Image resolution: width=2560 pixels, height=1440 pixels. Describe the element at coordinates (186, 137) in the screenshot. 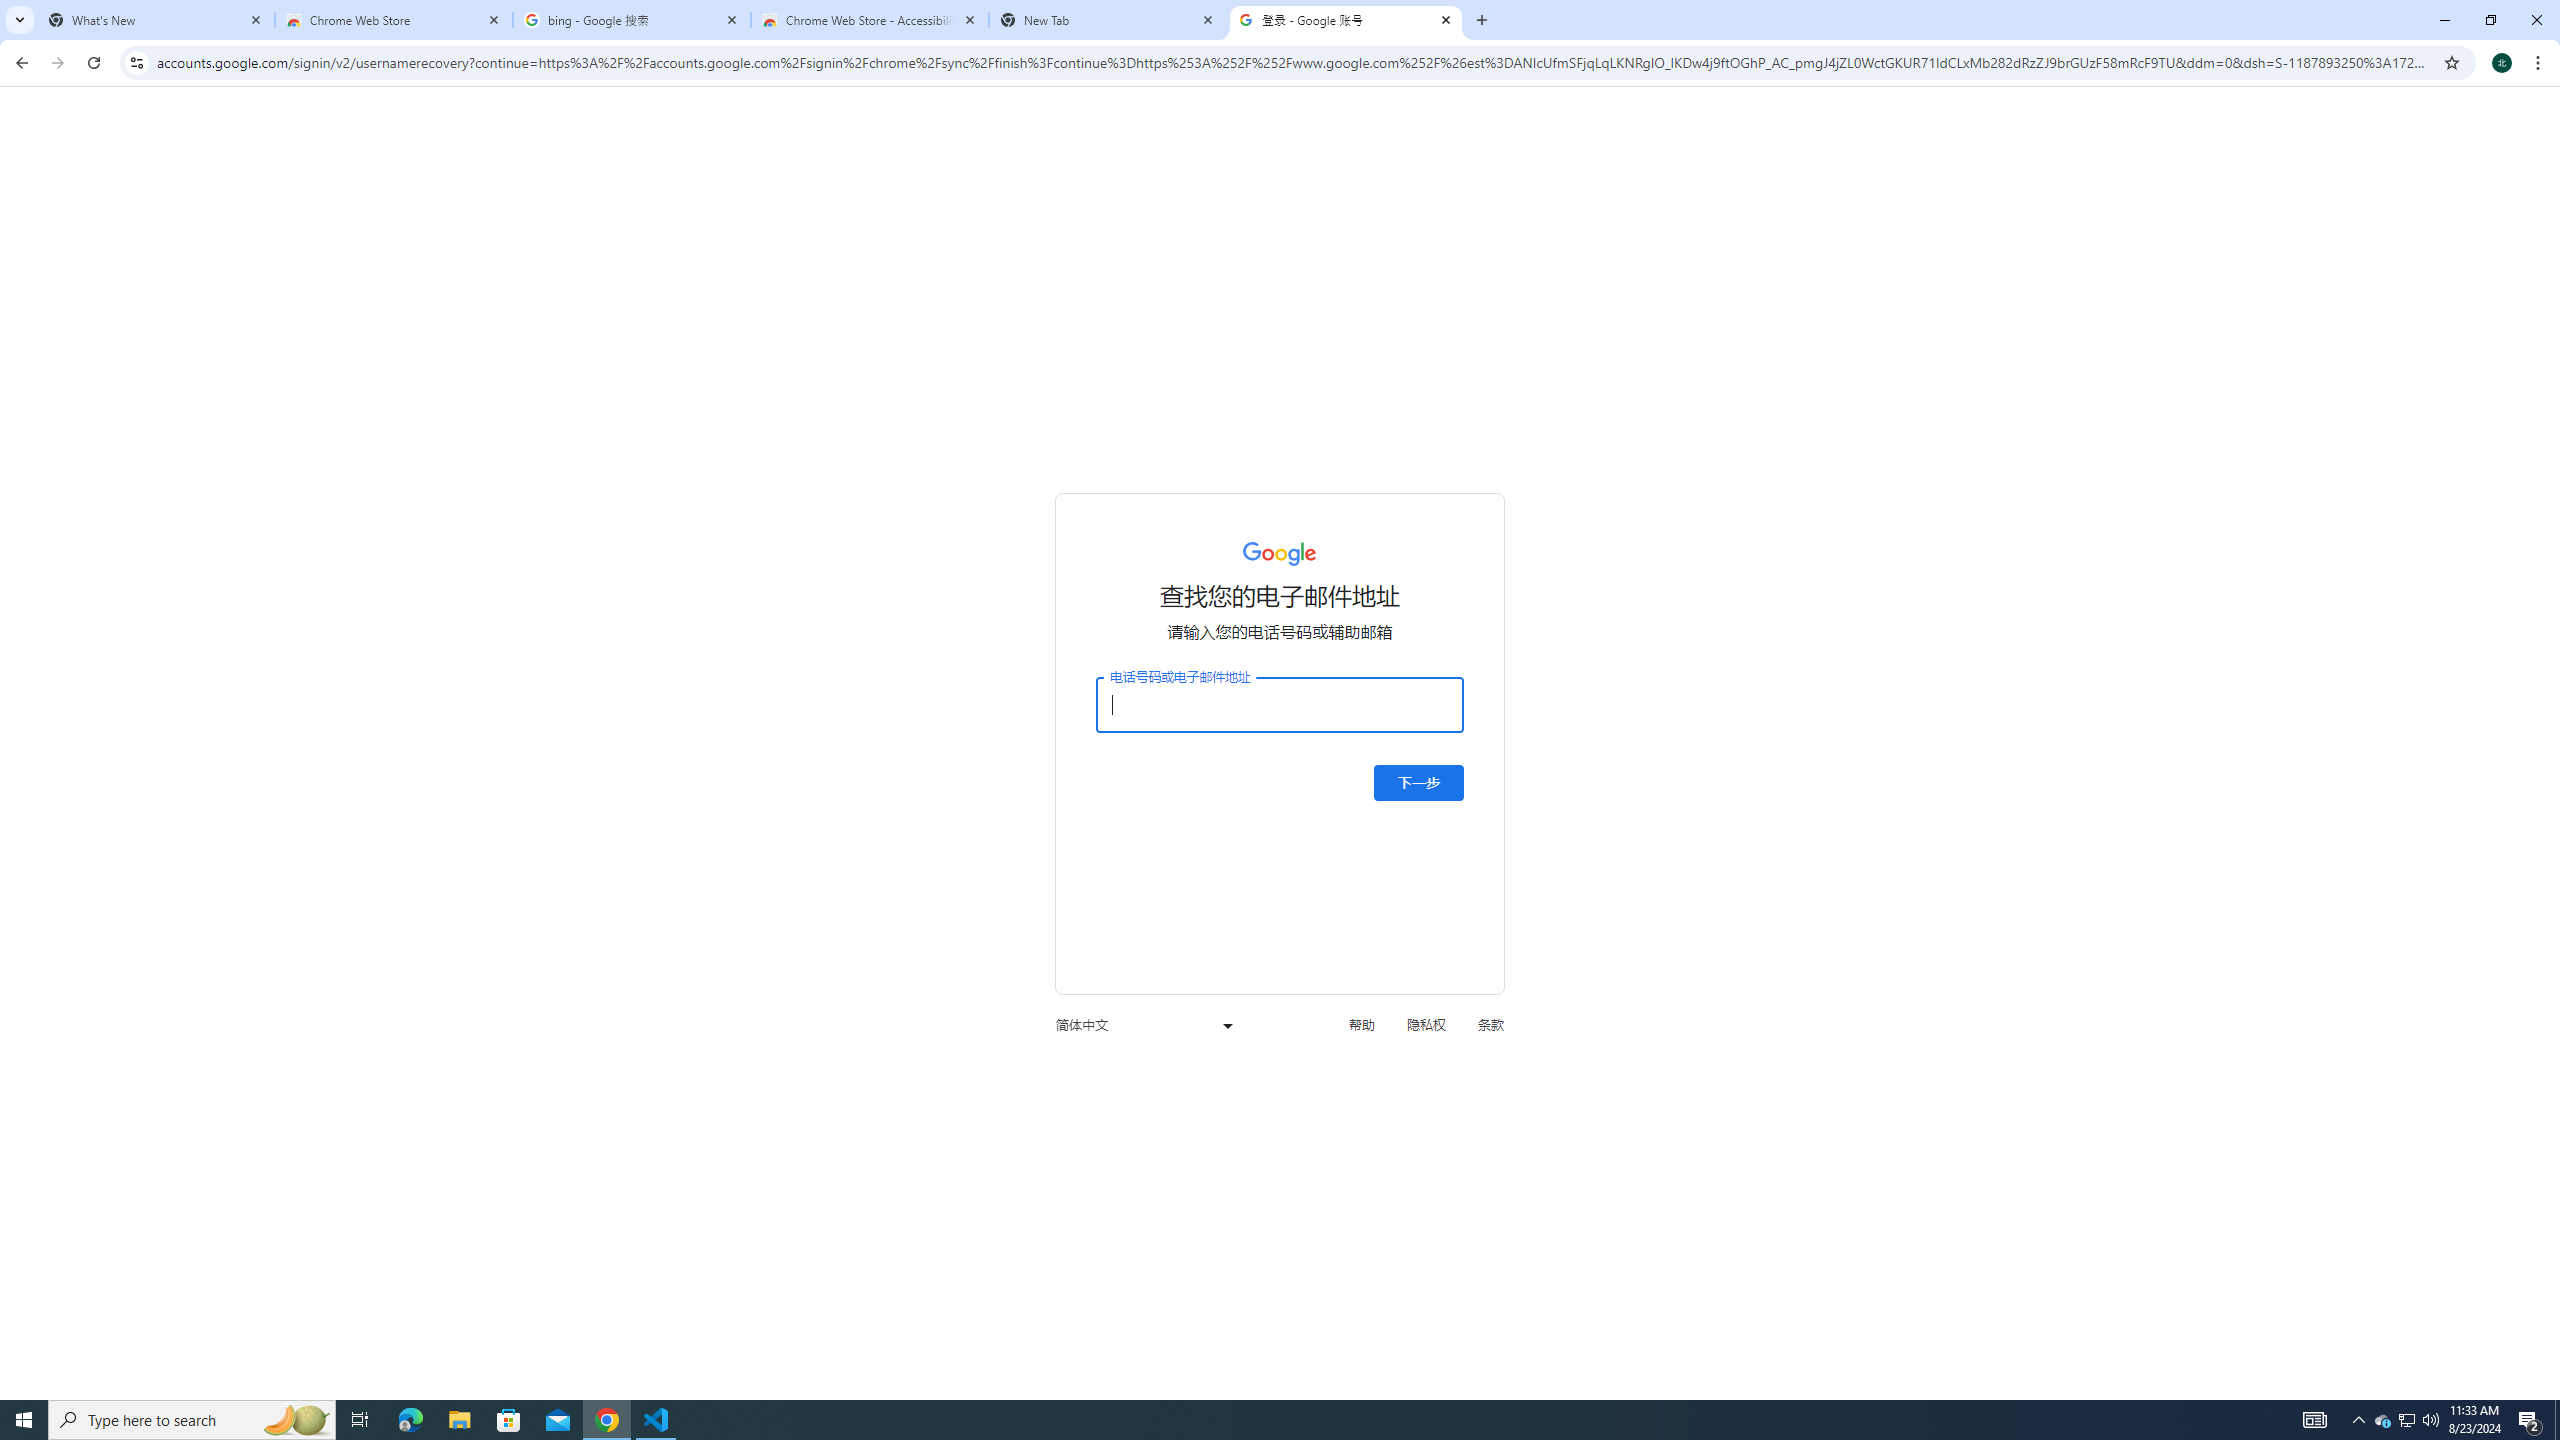

I see `Thesaurus...` at that location.